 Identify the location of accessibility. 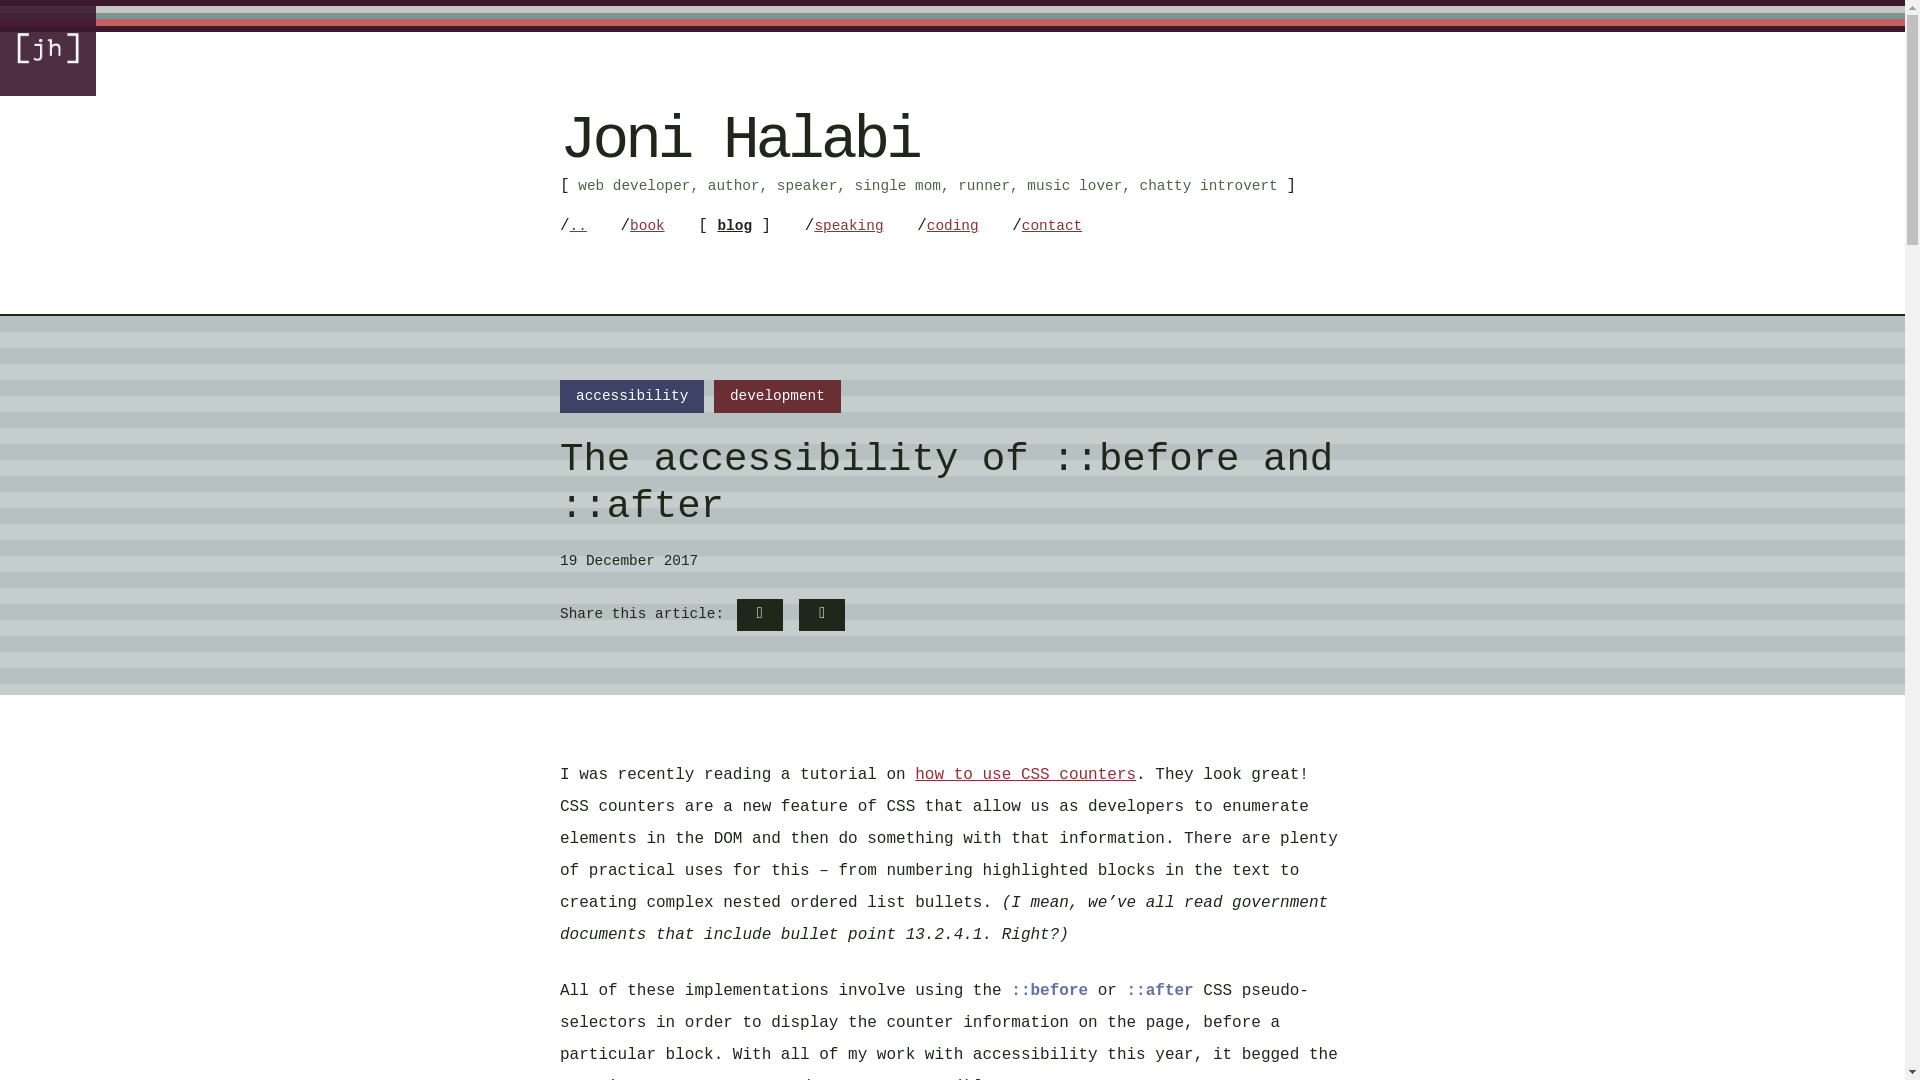
(632, 396).